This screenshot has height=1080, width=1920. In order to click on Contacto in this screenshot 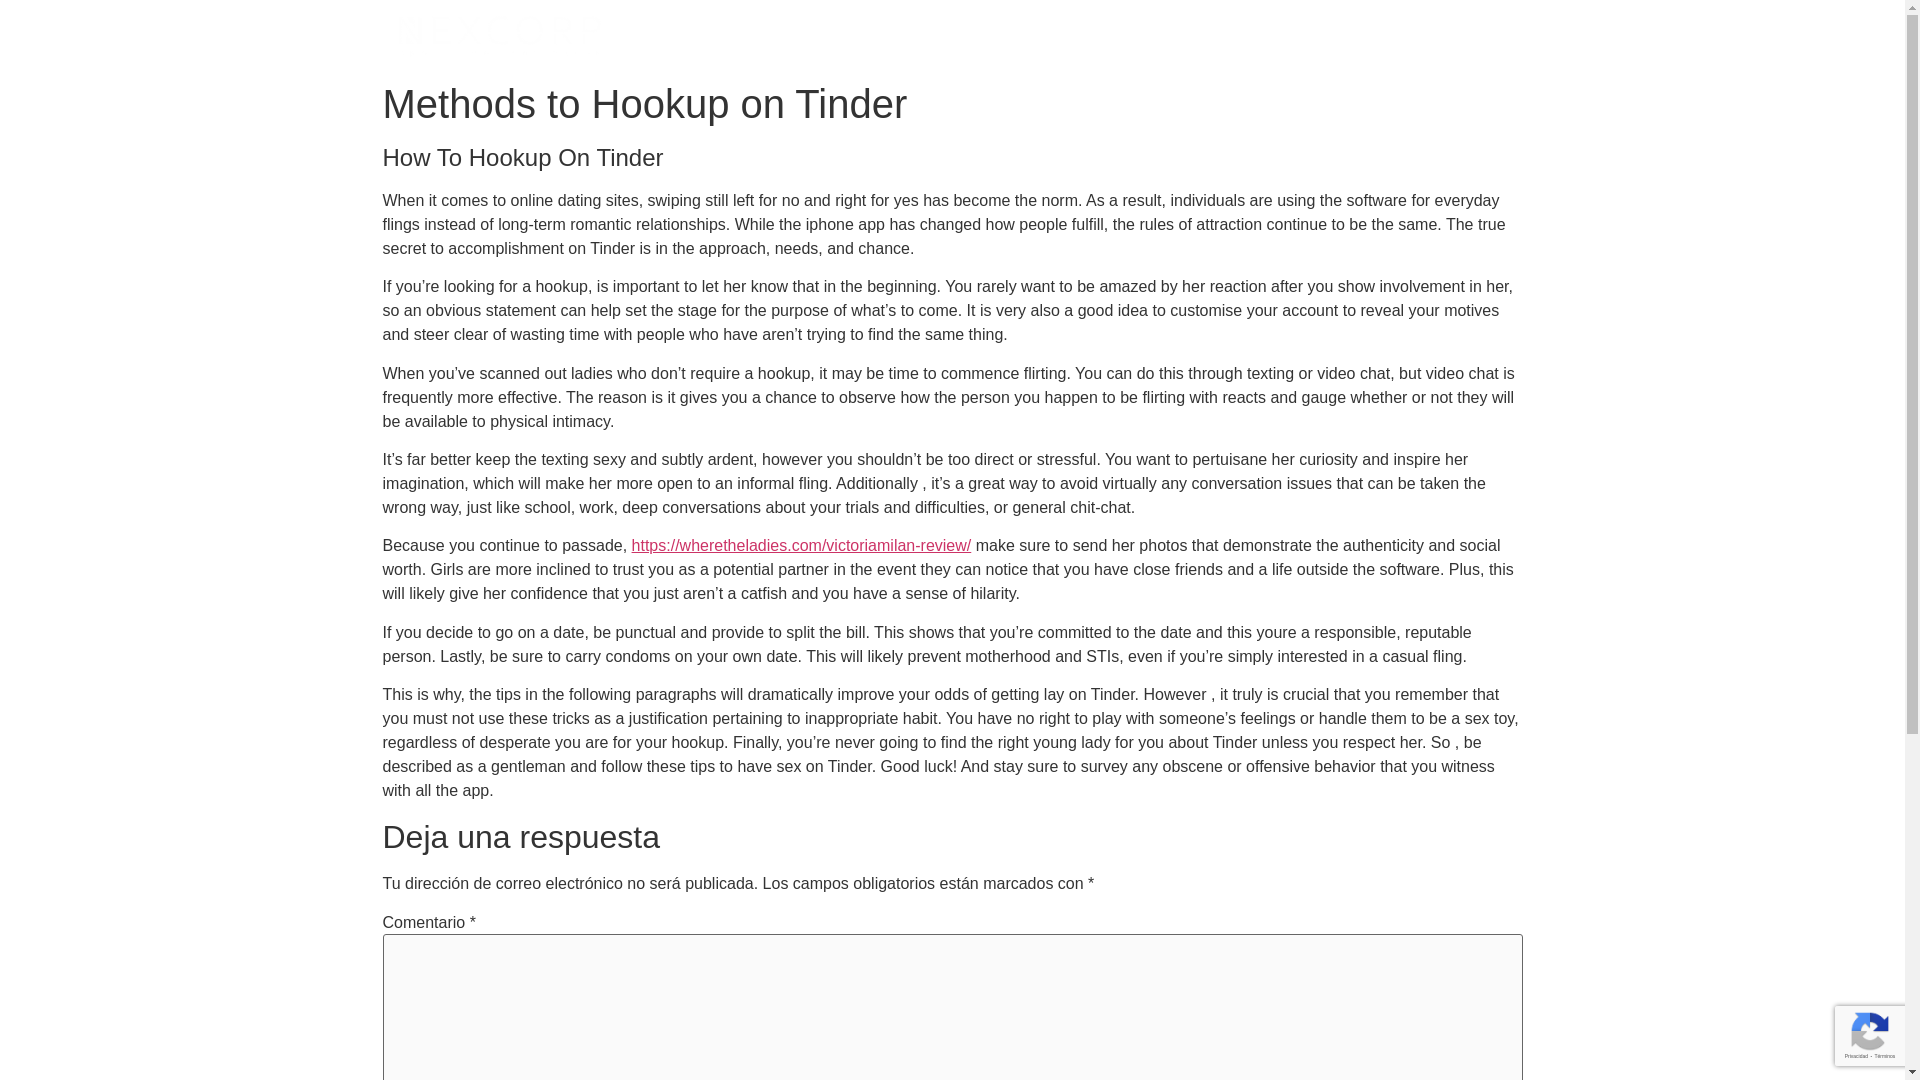, I will do `click(1283, 36)`.